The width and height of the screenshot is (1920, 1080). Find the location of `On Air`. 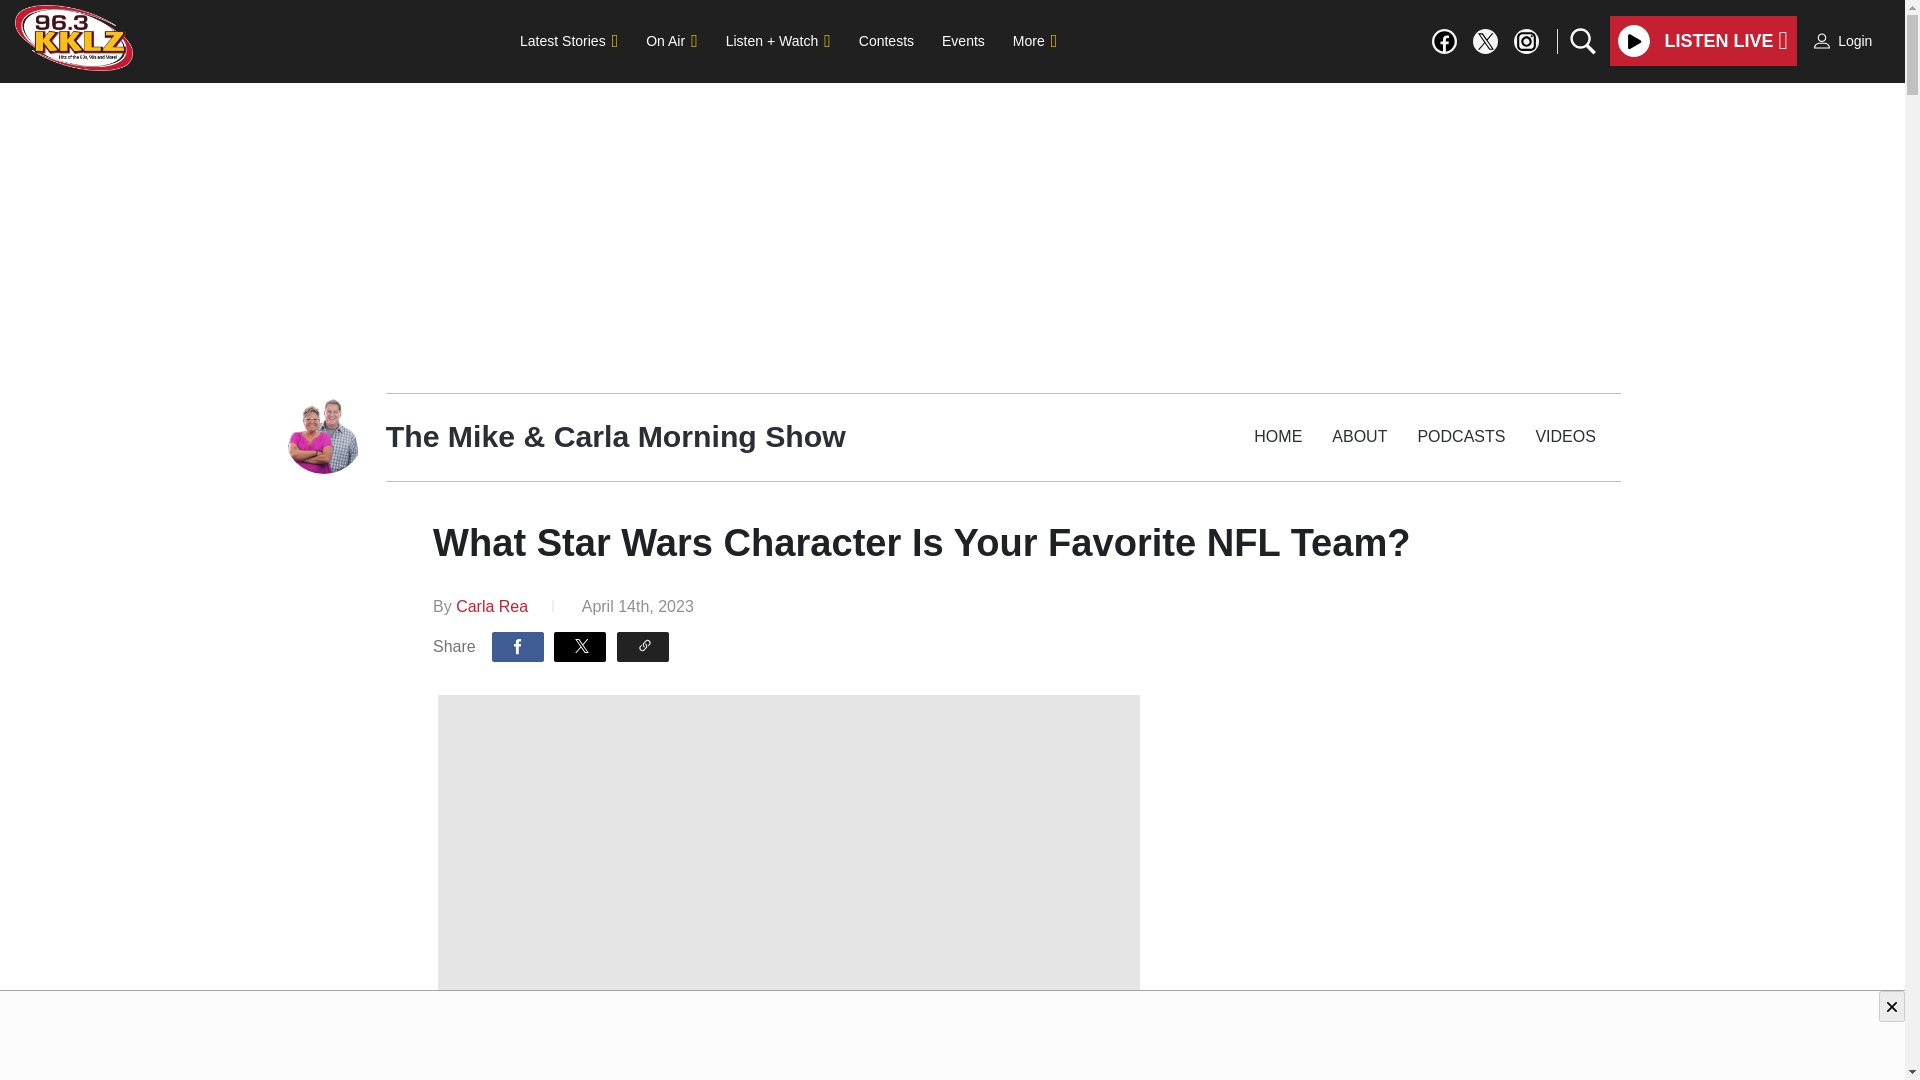

On Air is located at coordinates (670, 40).